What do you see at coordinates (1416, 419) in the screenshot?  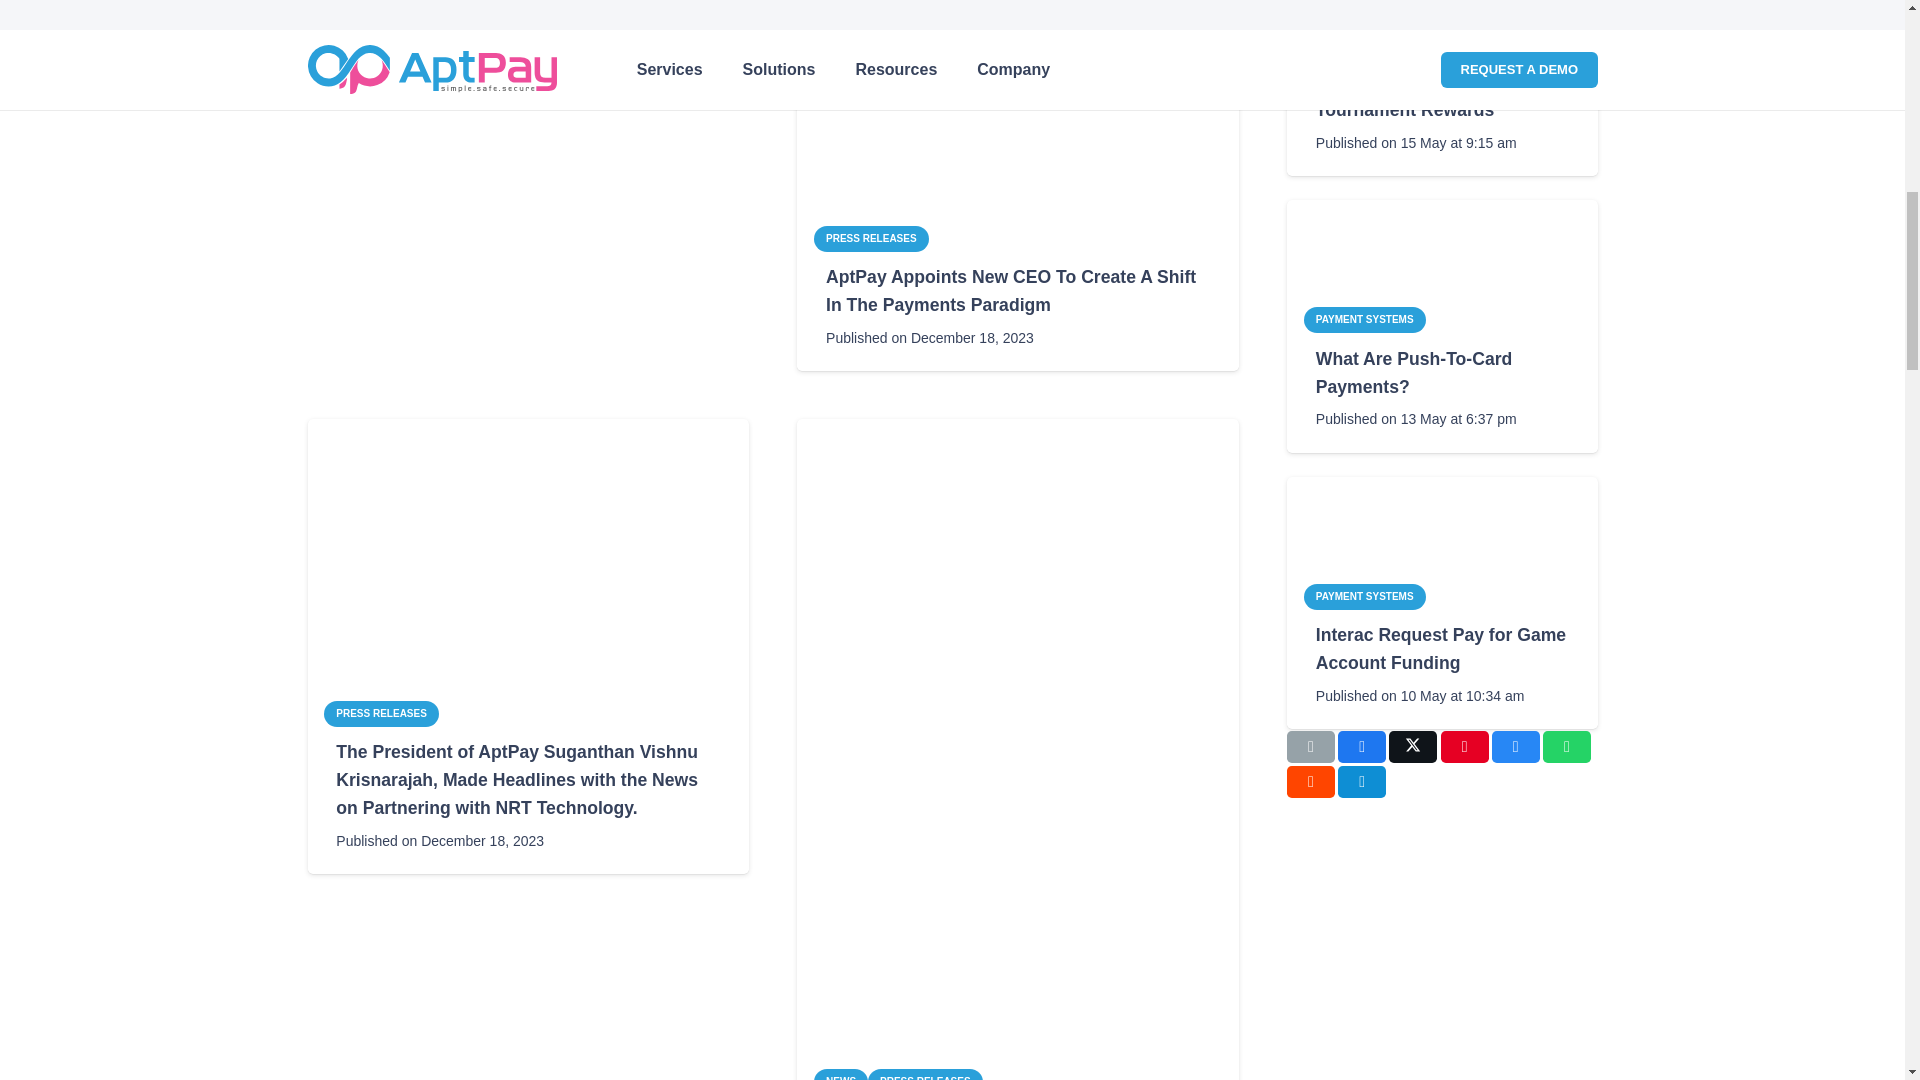 I see `13 May 2024 at 18:37:09 -05:00` at bounding box center [1416, 419].